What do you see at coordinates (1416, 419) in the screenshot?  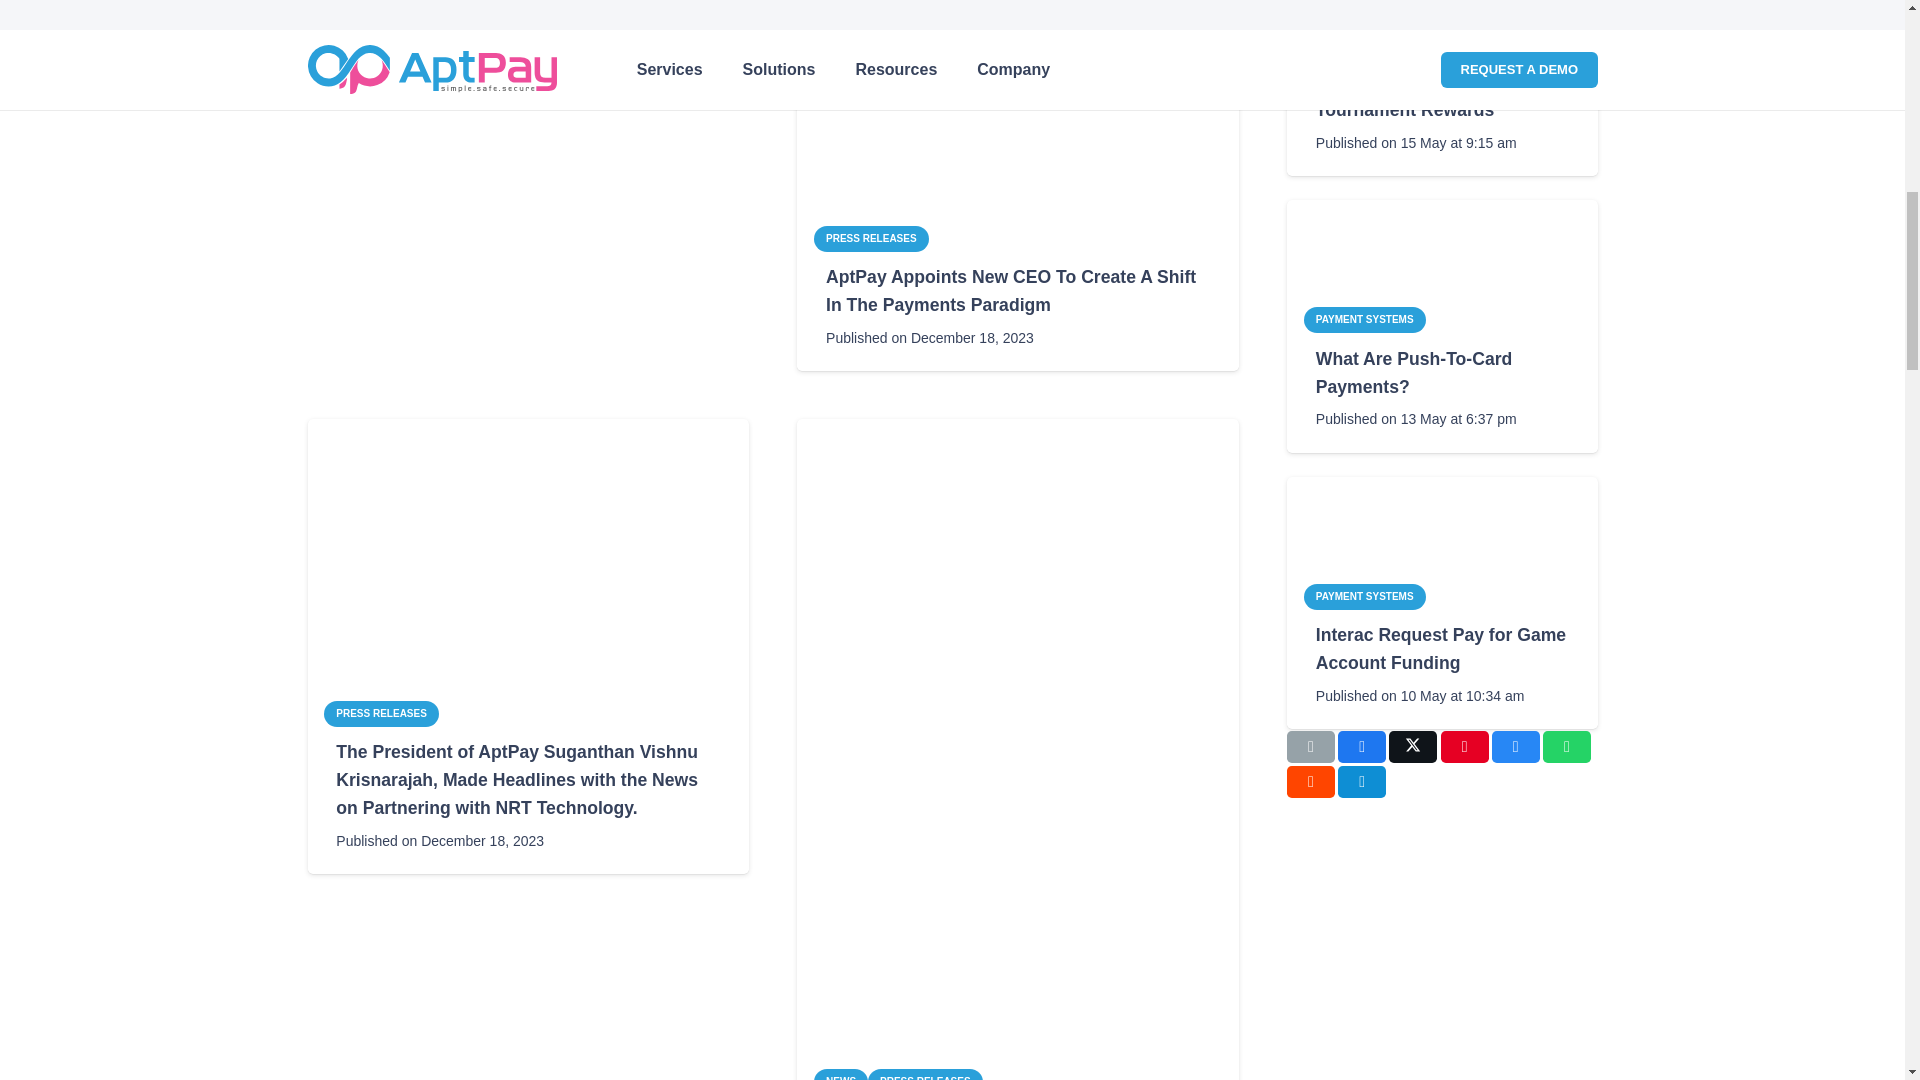 I see `13 May 2024 at 18:37:09 -05:00` at bounding box center [1416, 419].